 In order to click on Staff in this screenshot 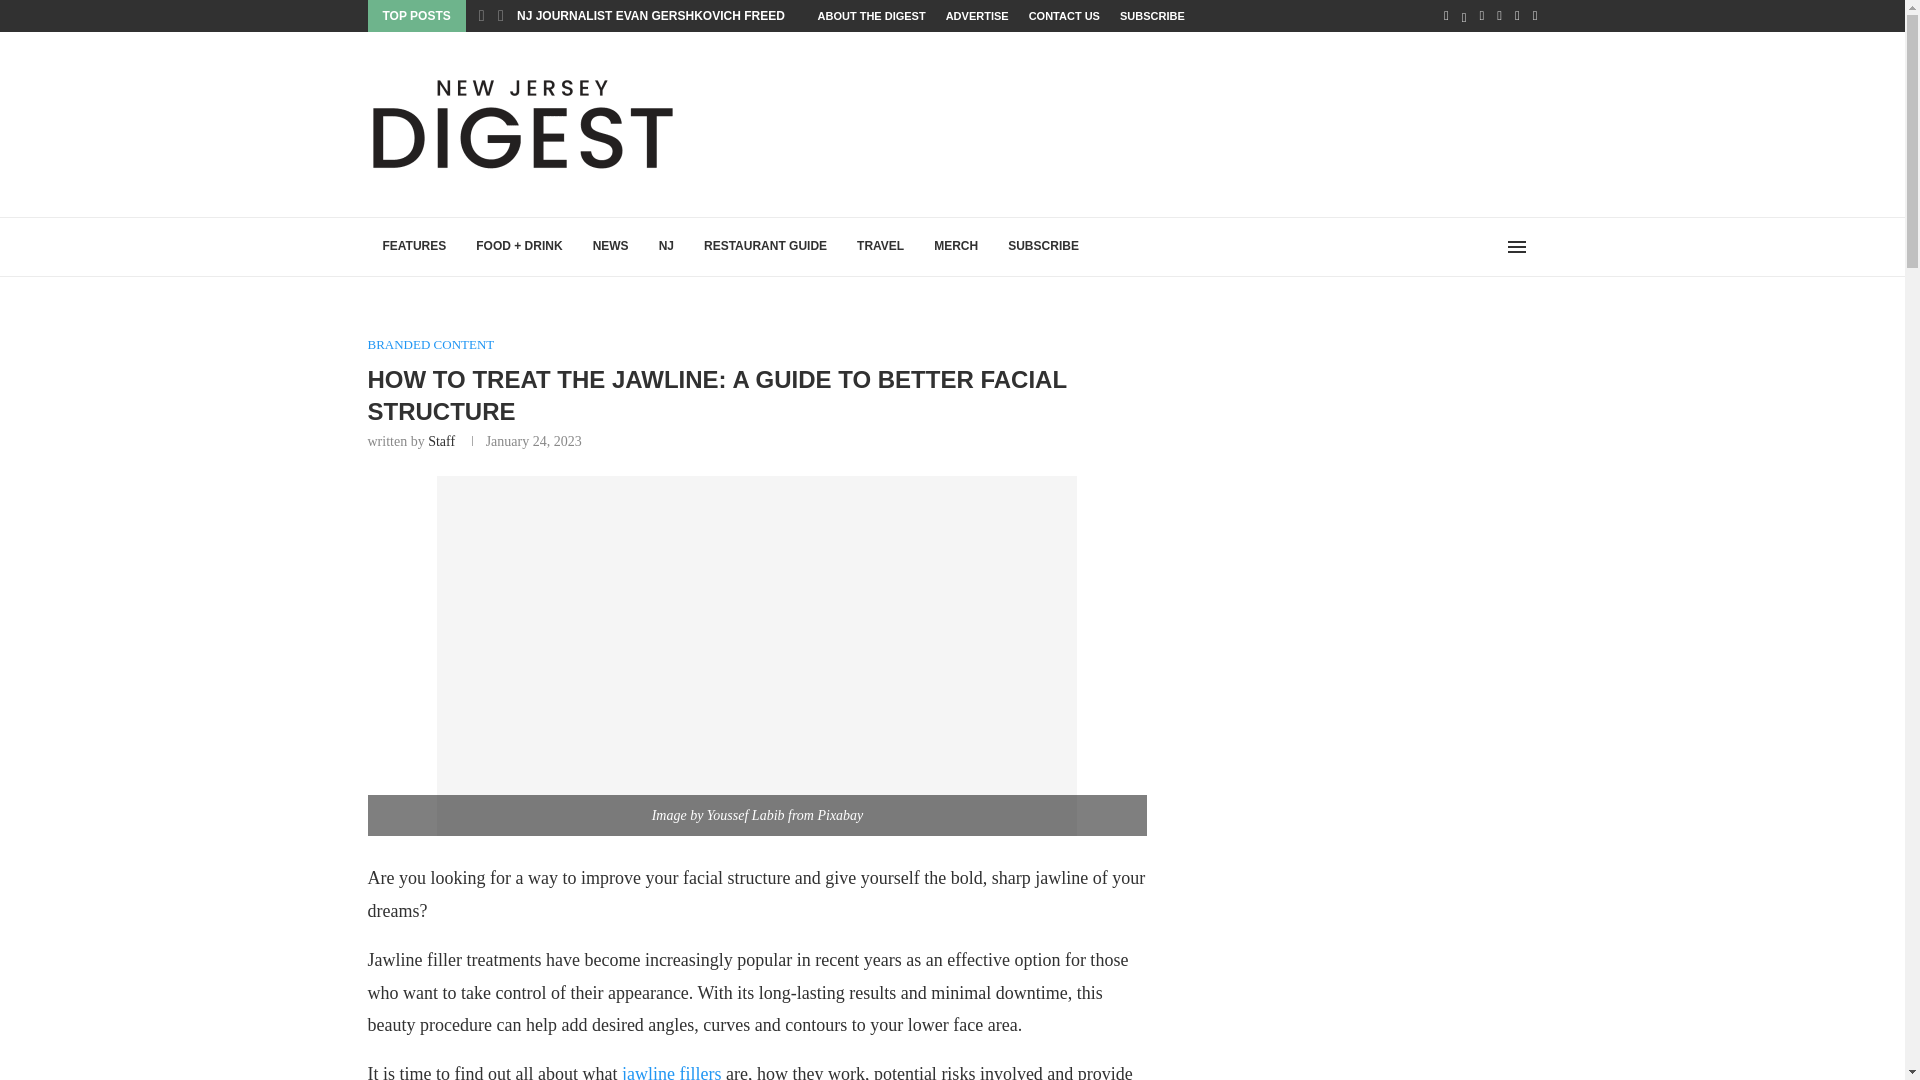, I will do `click(442, 442)`.